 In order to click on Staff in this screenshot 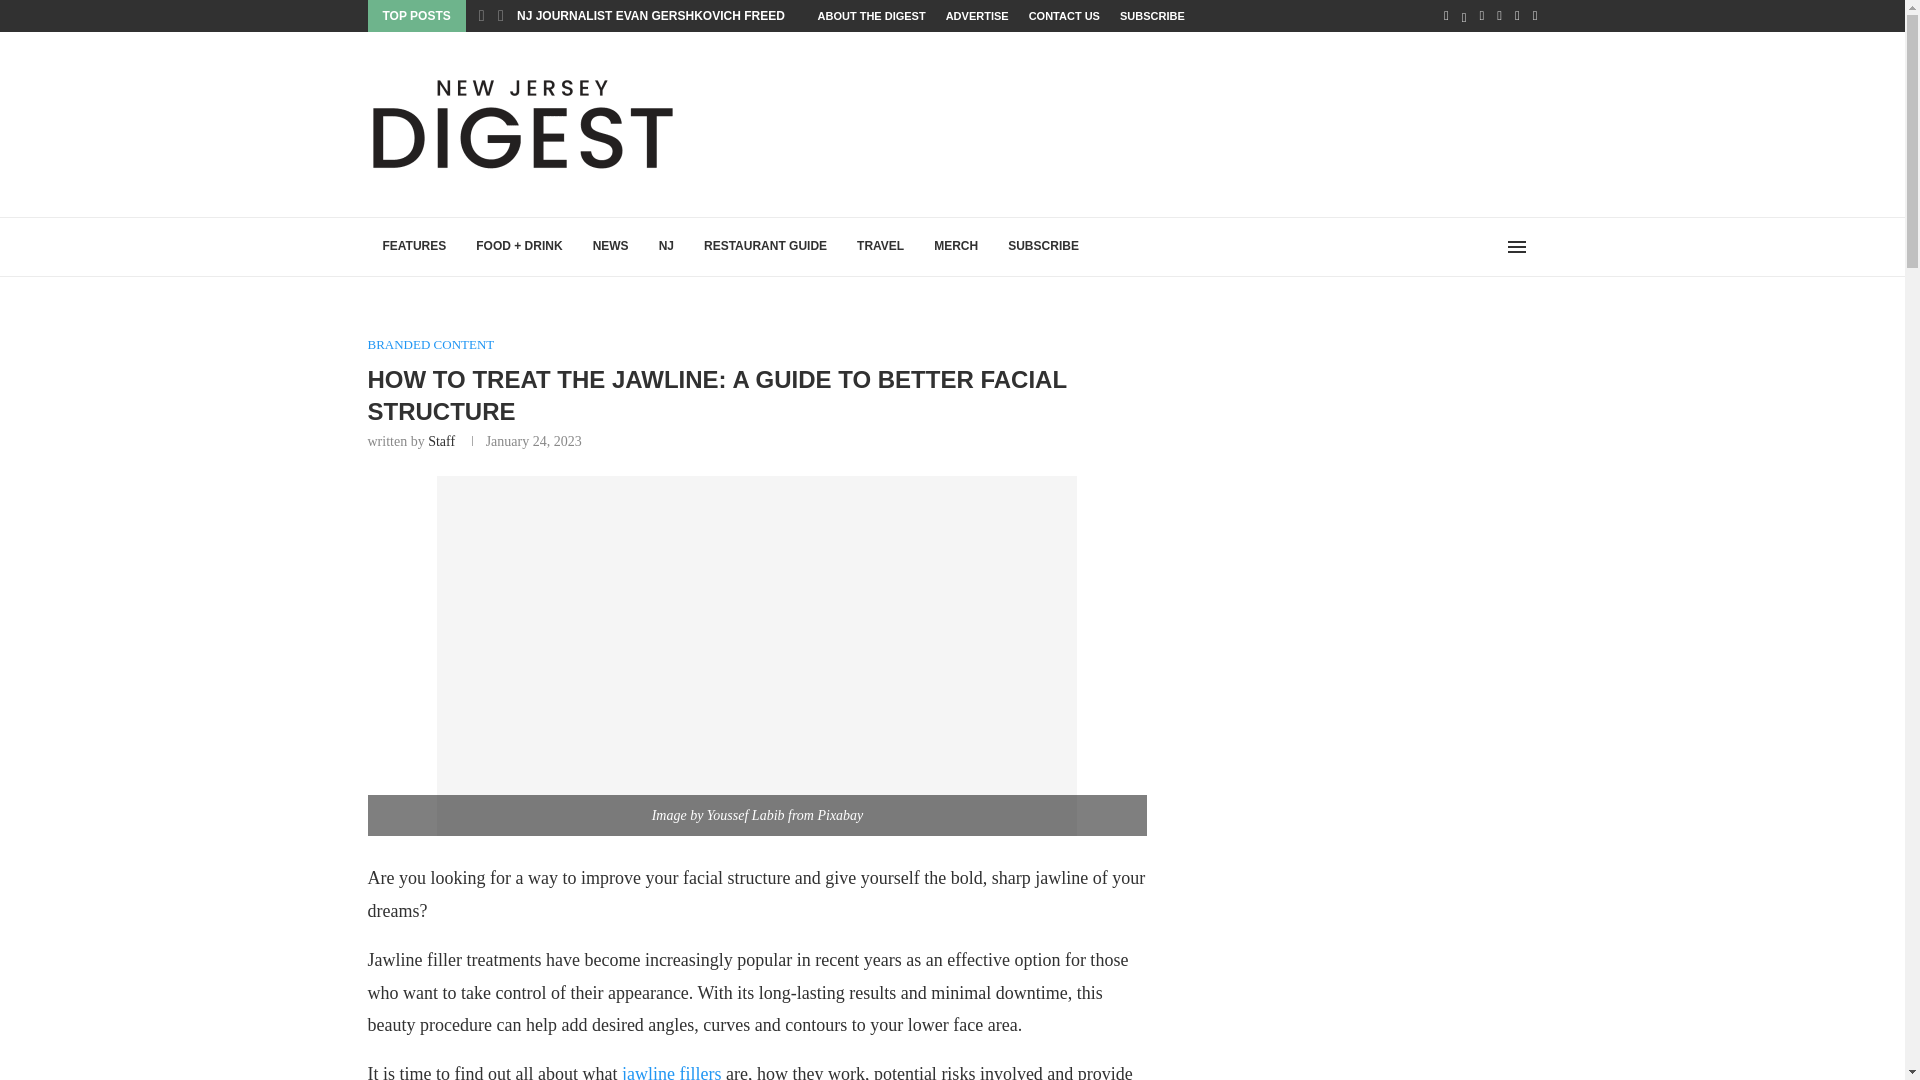, I will do `click(442, 442)`.